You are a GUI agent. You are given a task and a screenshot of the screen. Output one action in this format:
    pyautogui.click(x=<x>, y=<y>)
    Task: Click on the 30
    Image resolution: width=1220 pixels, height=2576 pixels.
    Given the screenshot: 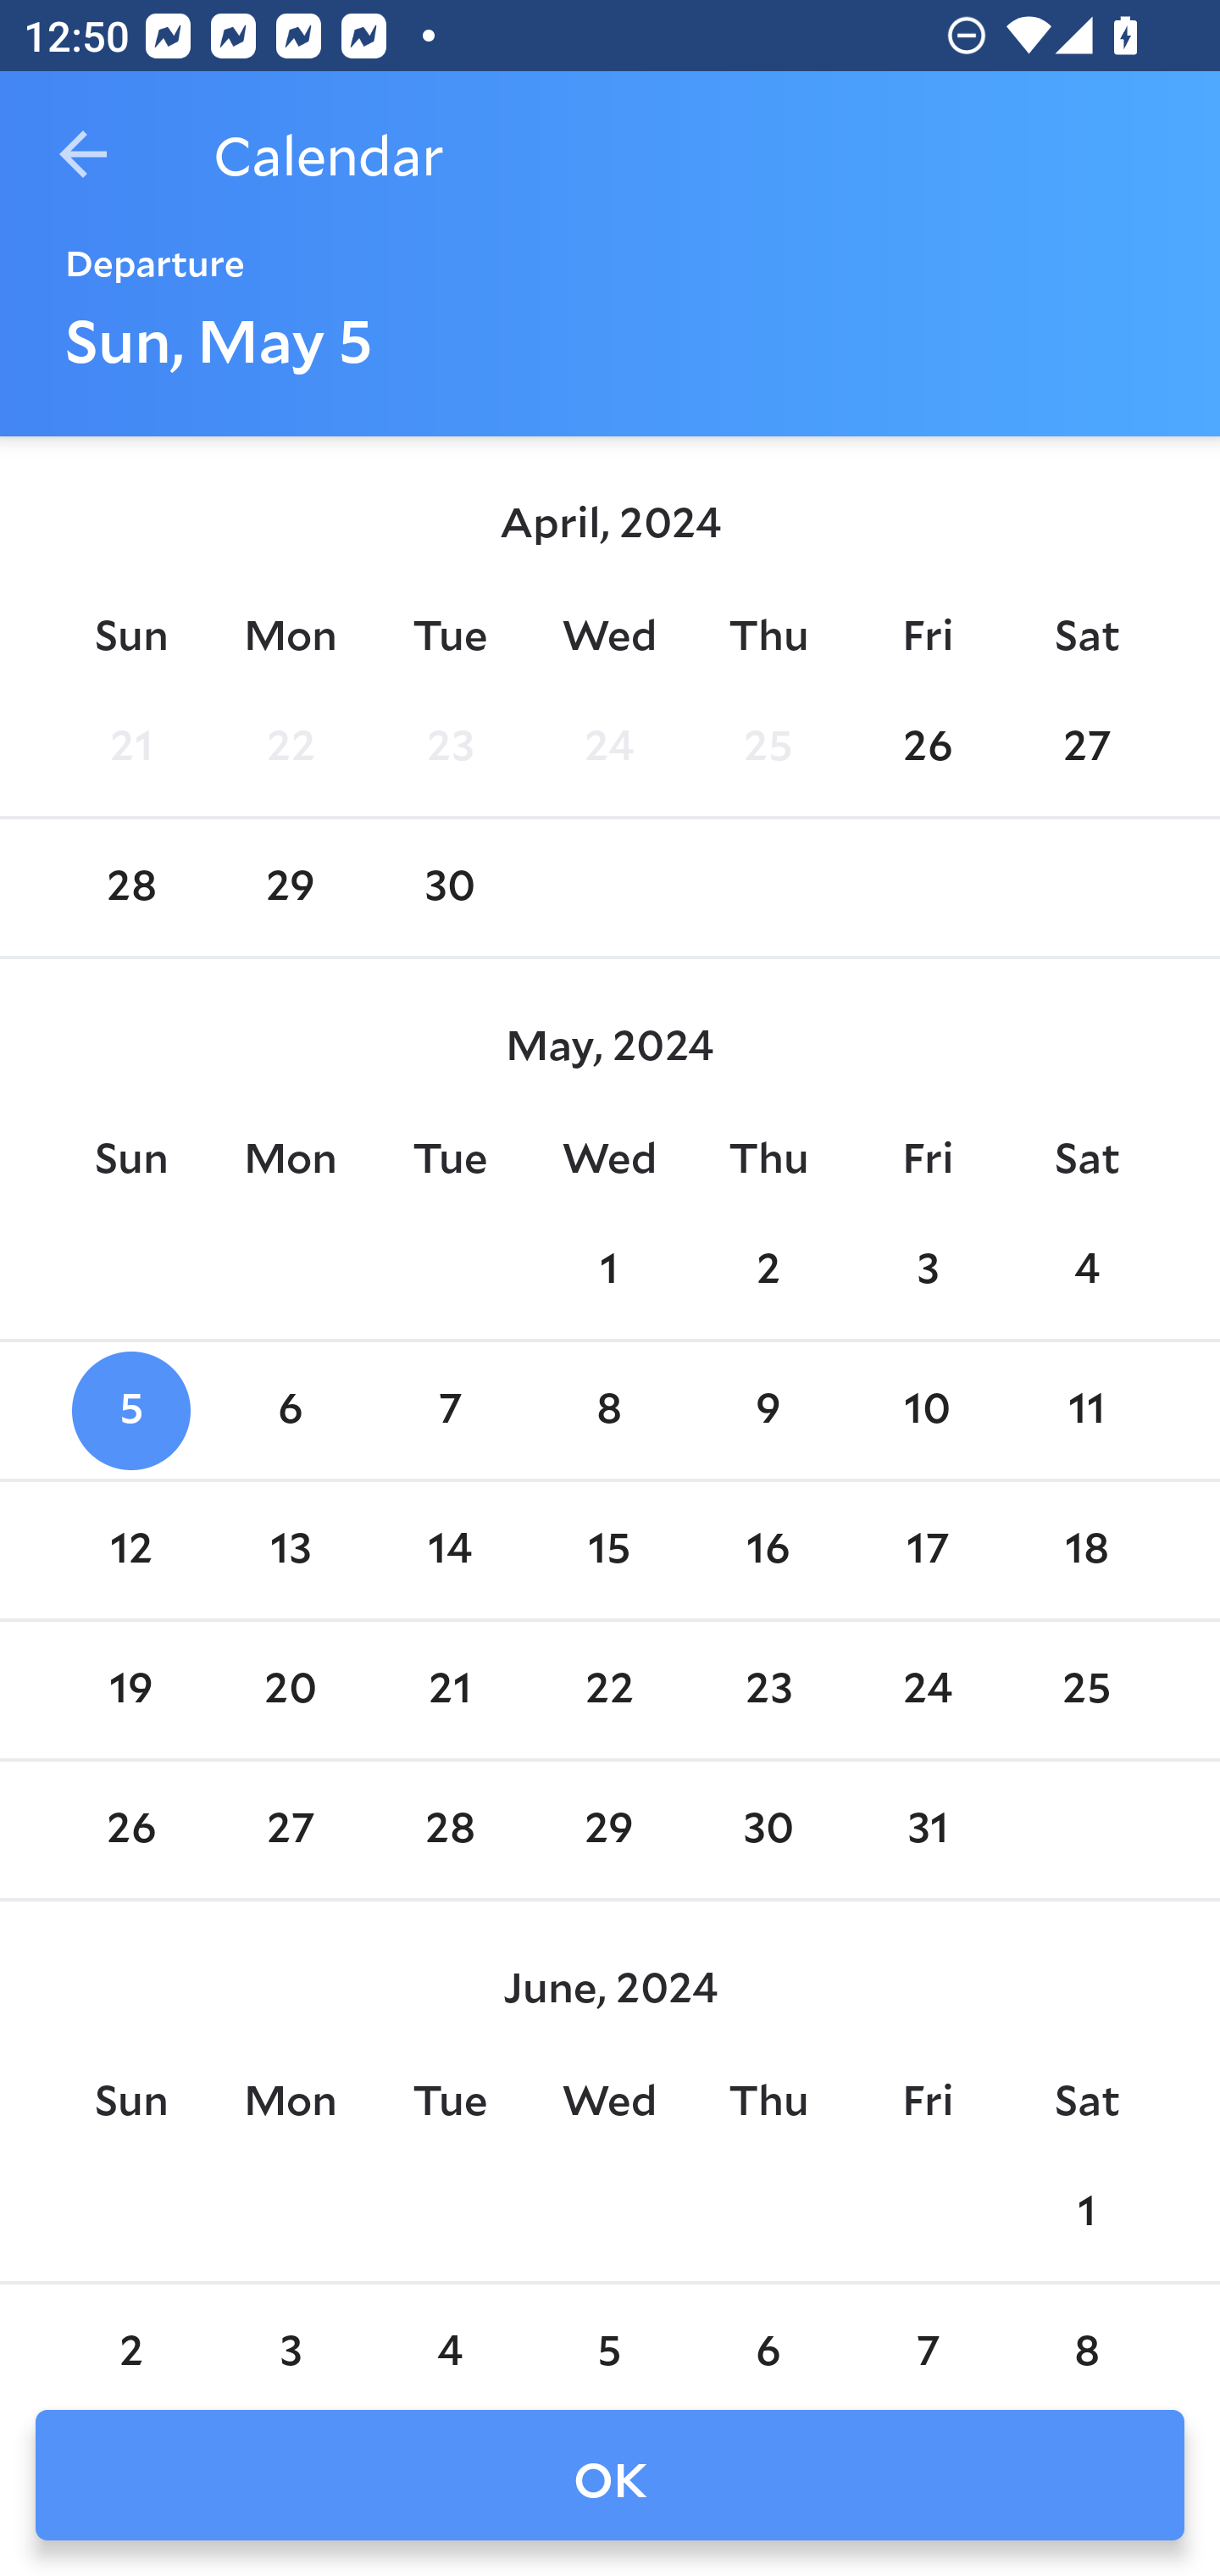 What is the action you would take?
    pyautogui.click(x=768, y=1831)
    